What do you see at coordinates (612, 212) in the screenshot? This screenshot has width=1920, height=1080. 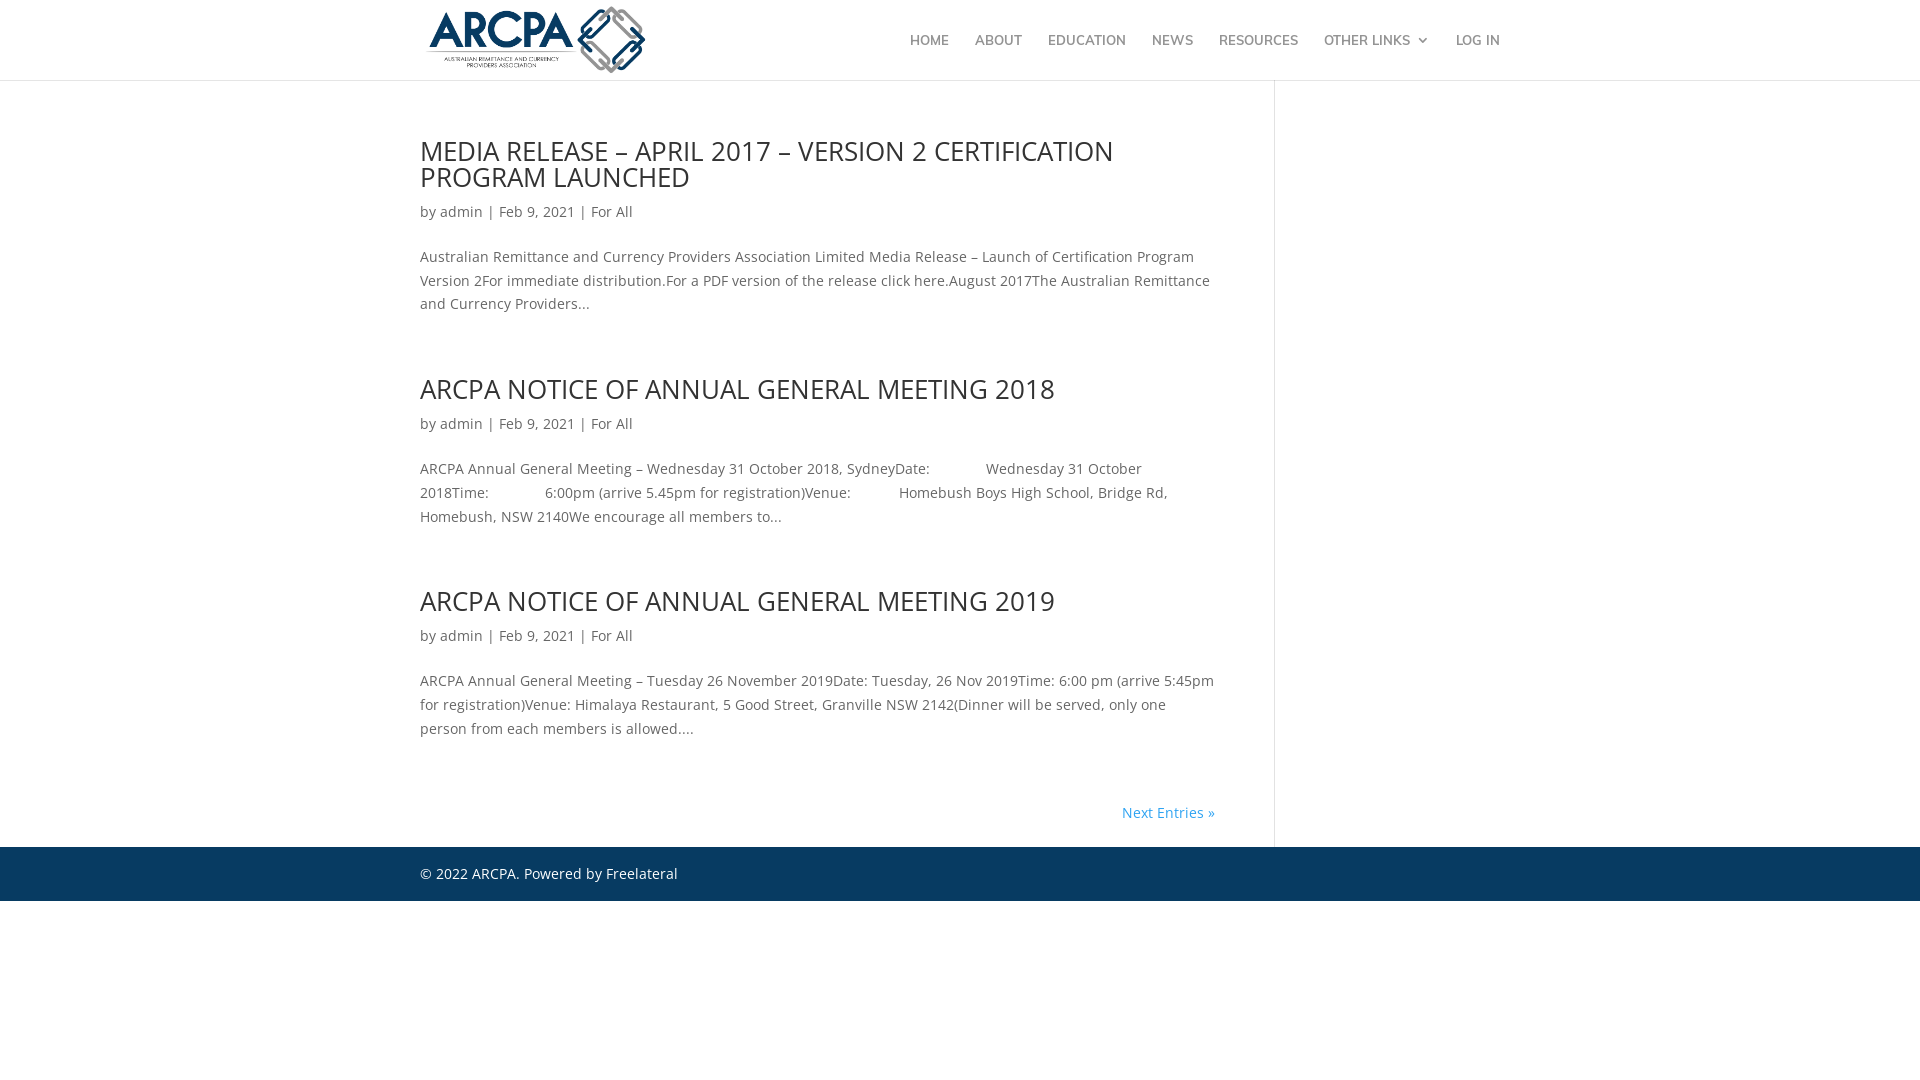 I see `For All` at bounding box center [612, 212].